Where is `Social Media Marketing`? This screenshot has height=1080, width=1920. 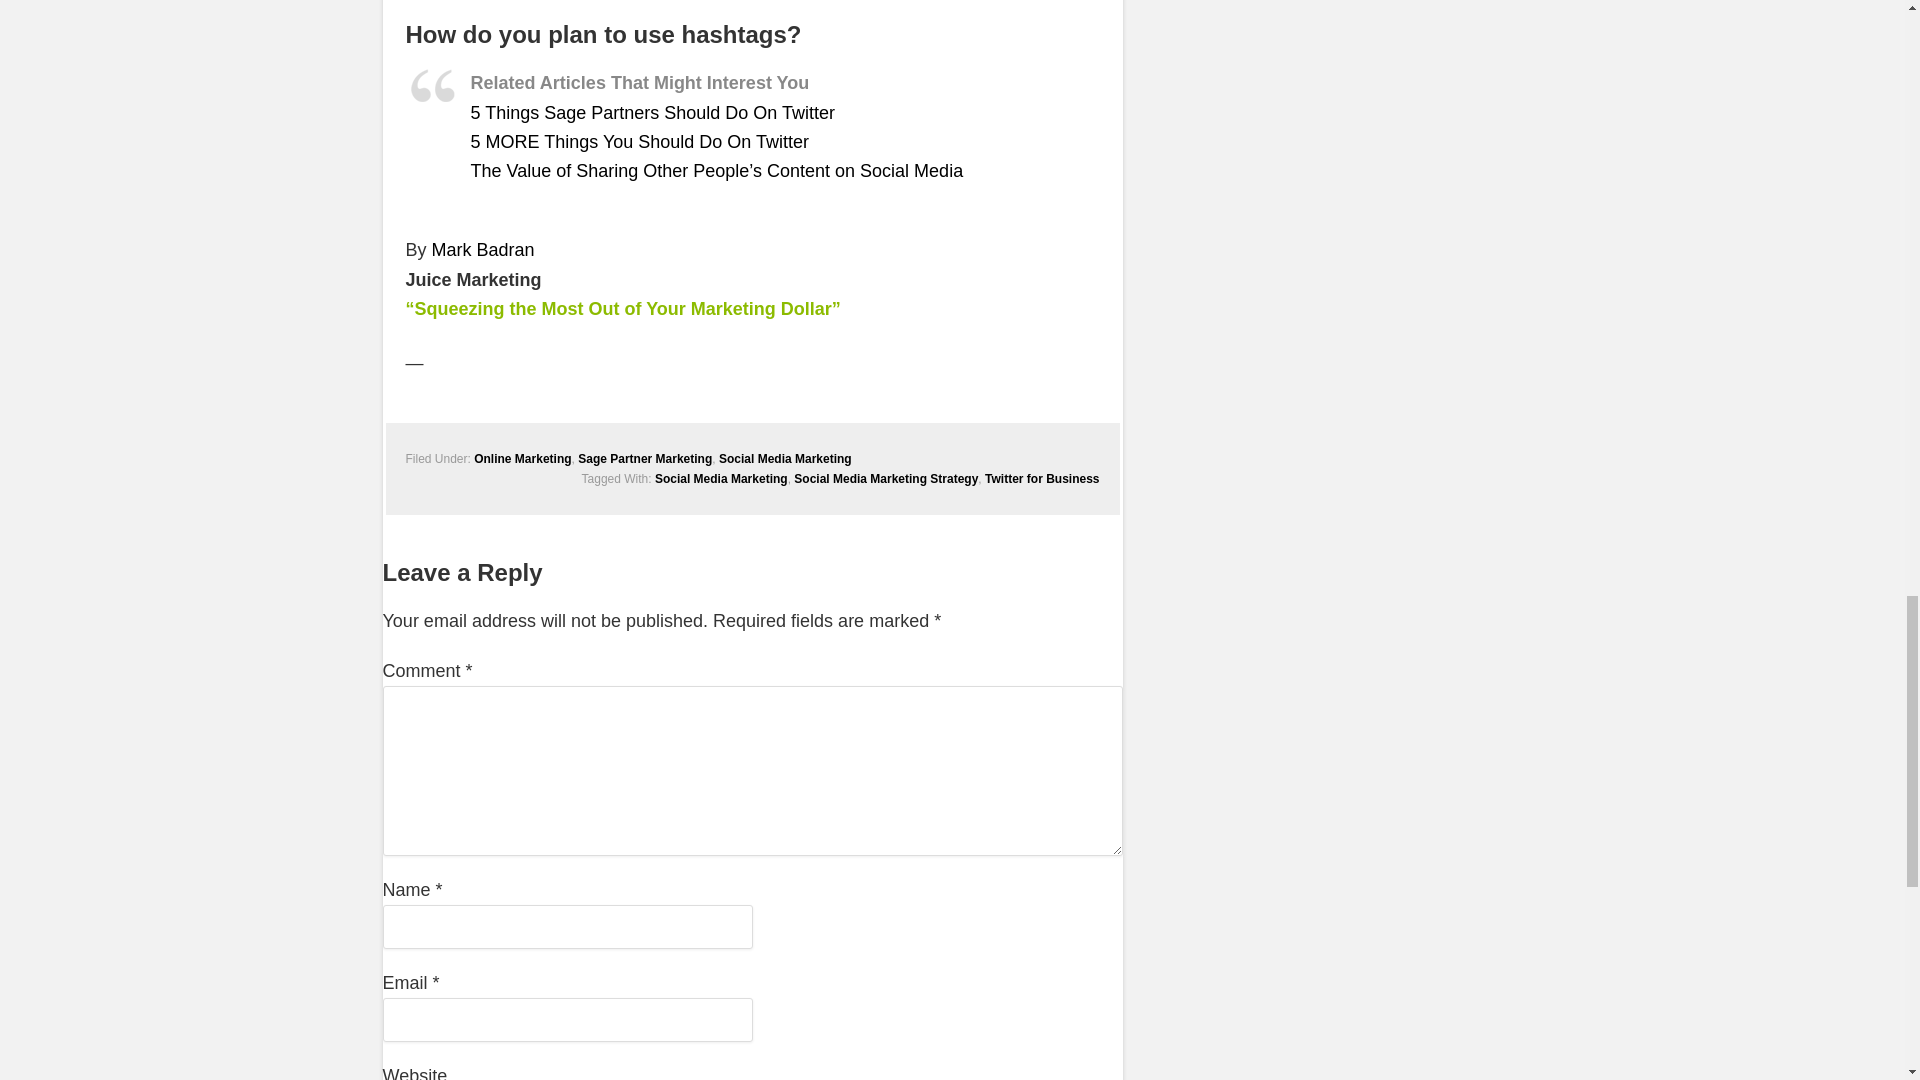
Social Media Marketing is located at coordinates (720, 478).